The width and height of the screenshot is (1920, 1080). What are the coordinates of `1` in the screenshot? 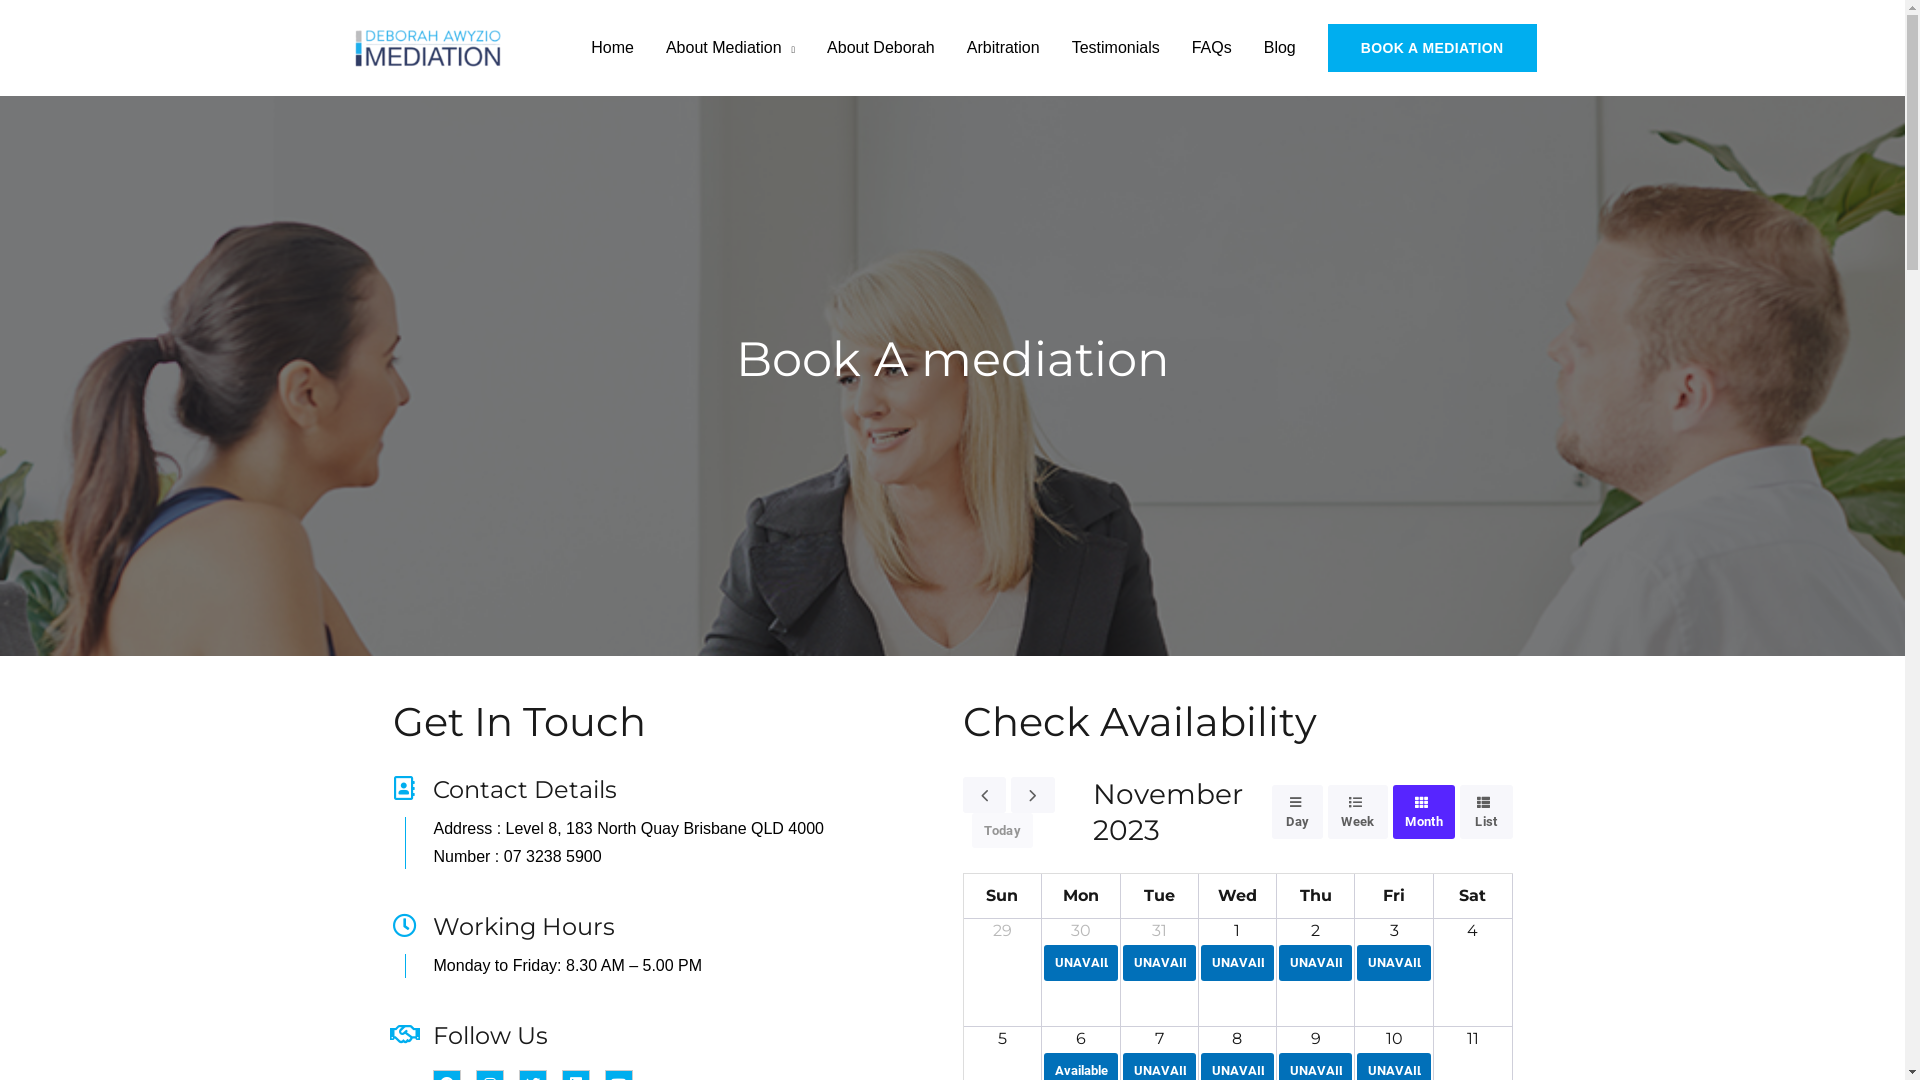 It's located at (1237, 930).